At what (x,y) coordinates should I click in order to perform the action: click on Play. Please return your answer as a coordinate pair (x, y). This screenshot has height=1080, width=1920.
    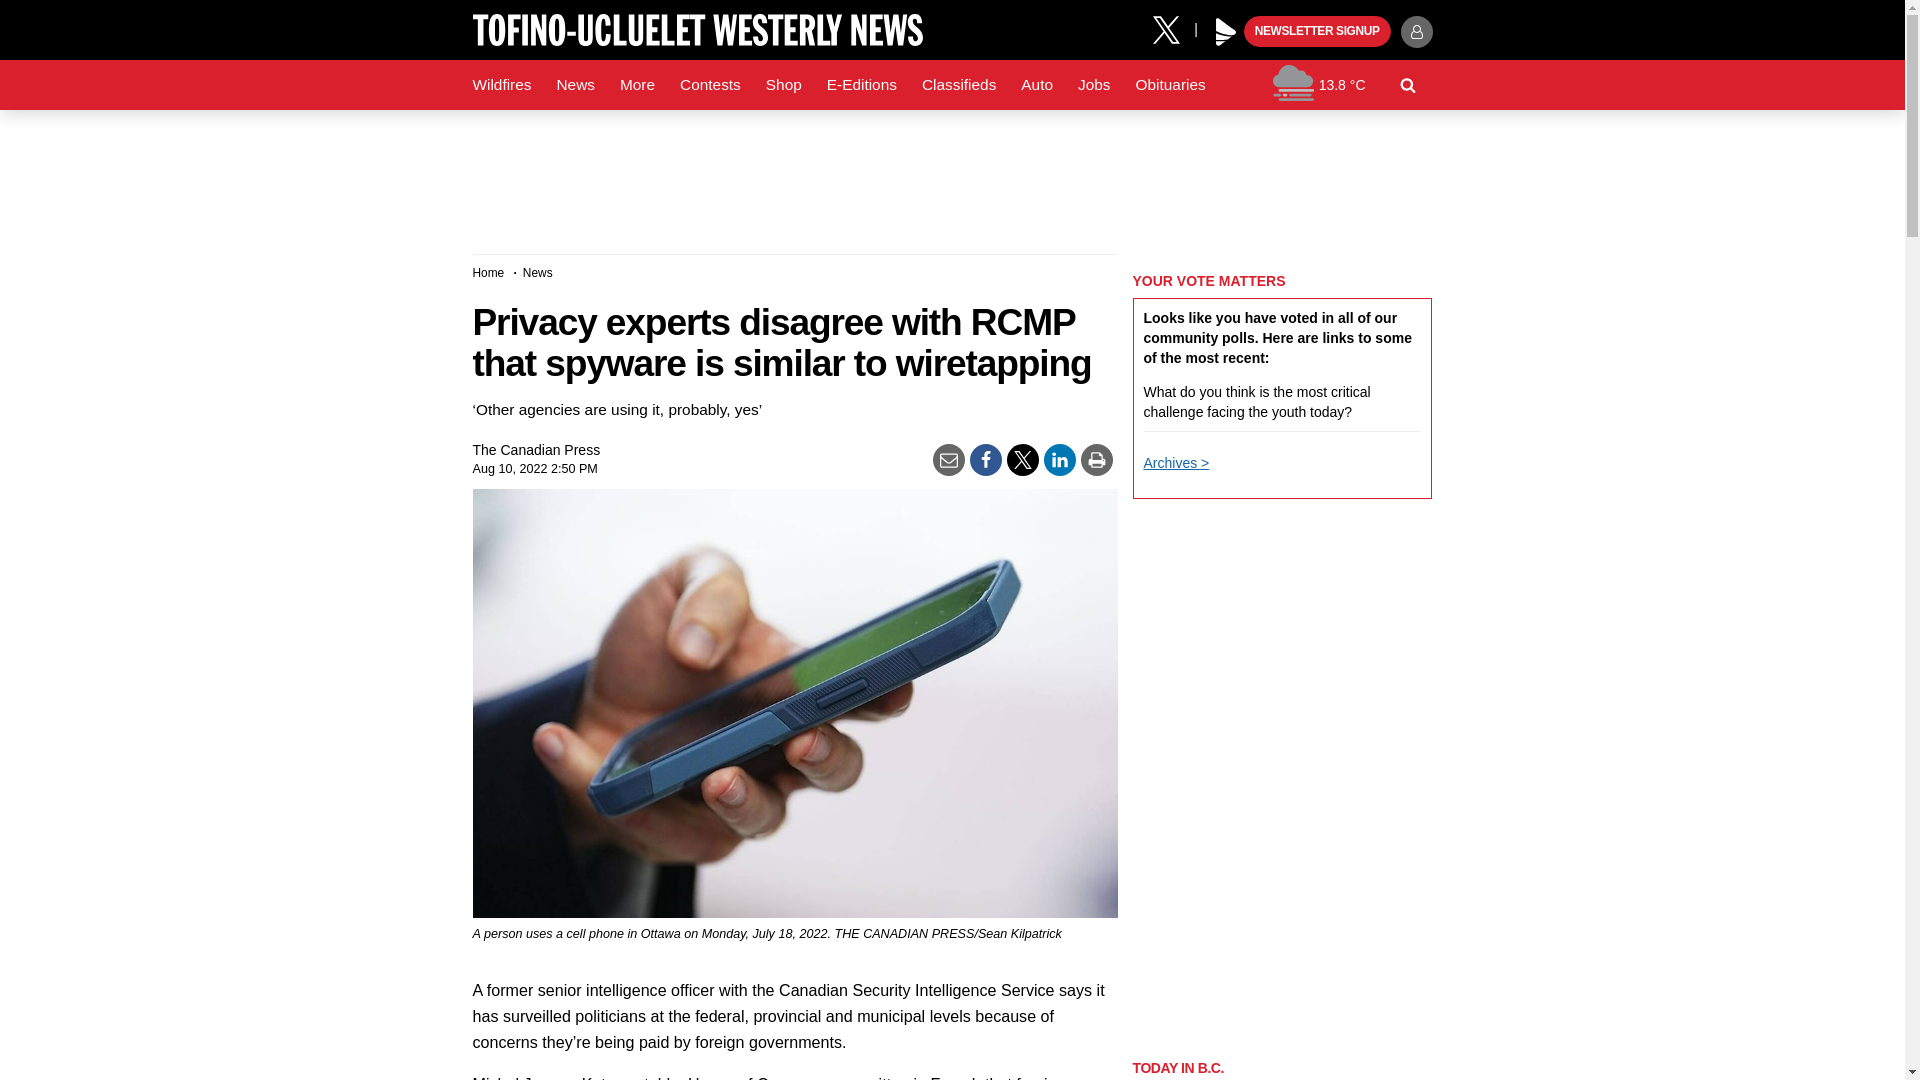
    Looking at the image, I should click on (1226, 32).